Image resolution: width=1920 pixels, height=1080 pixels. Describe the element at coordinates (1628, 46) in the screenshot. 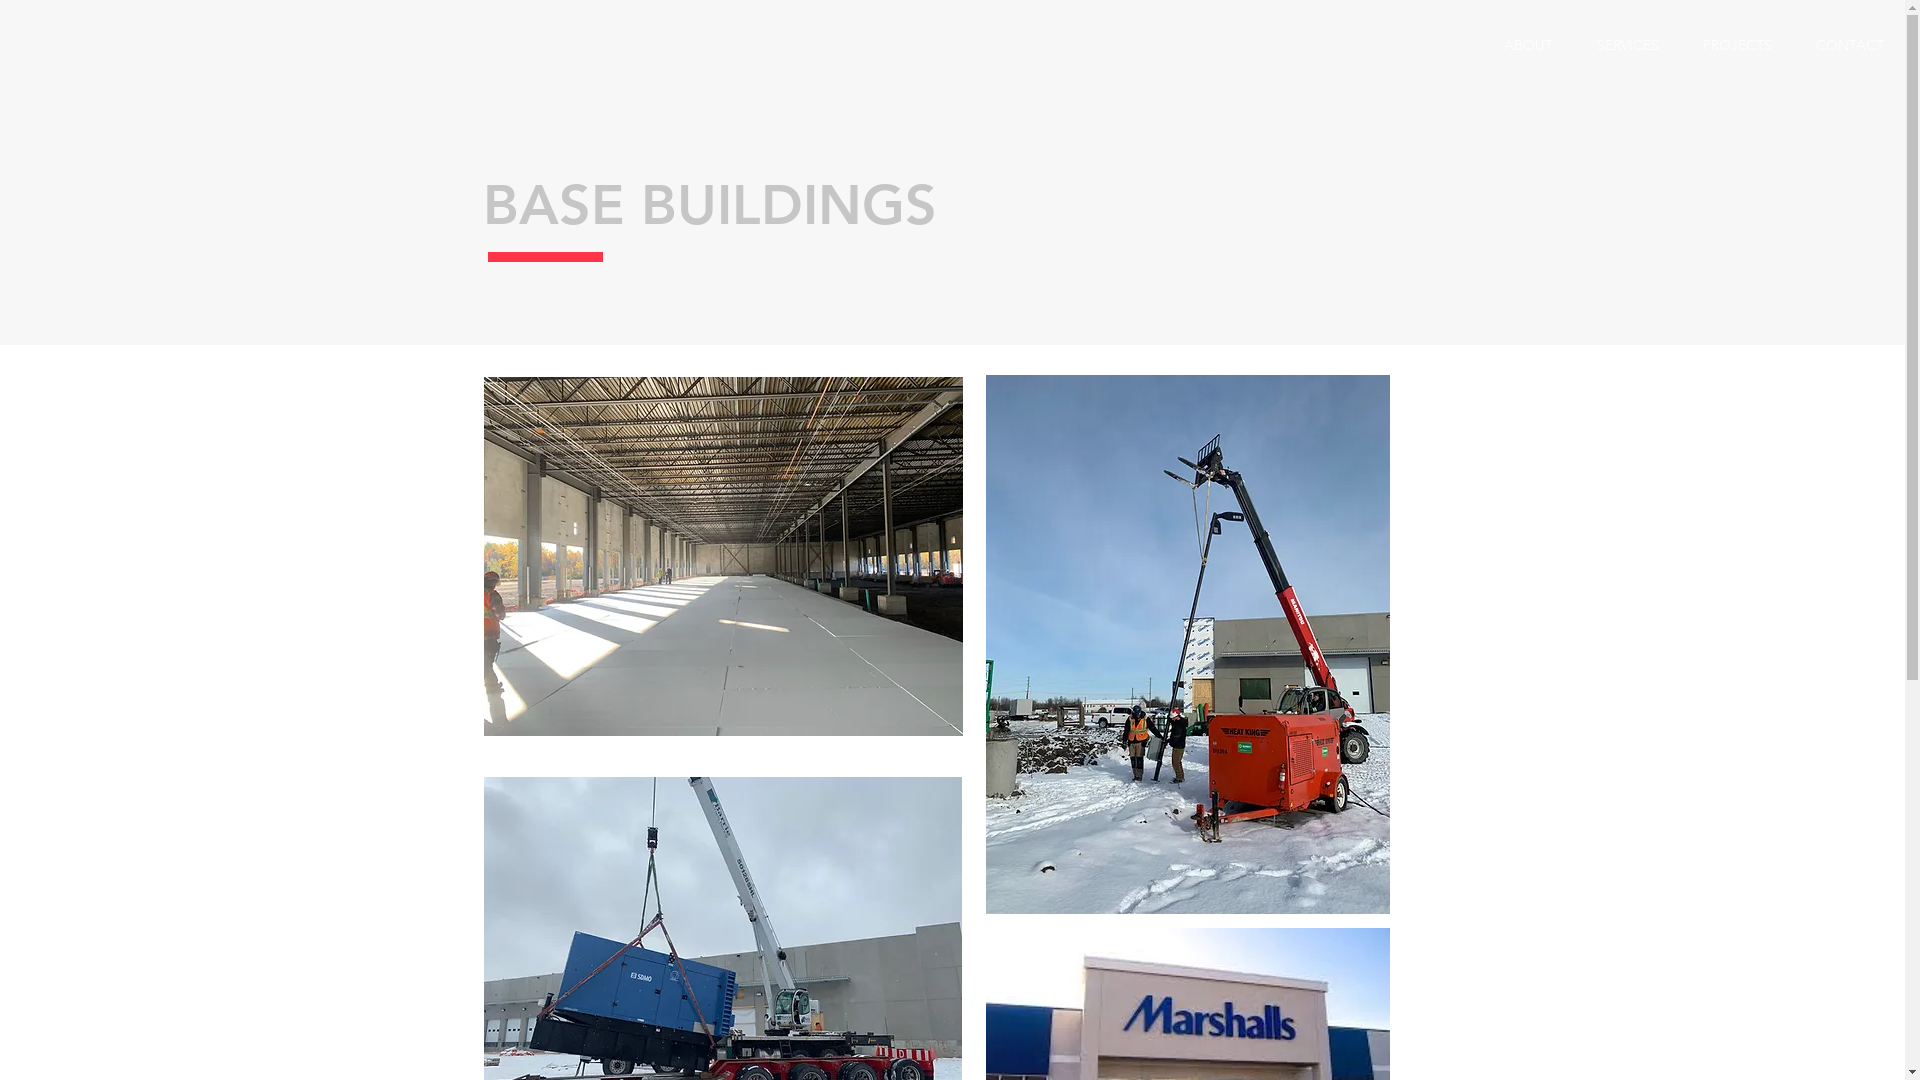

I see `SERVICES` at that location.